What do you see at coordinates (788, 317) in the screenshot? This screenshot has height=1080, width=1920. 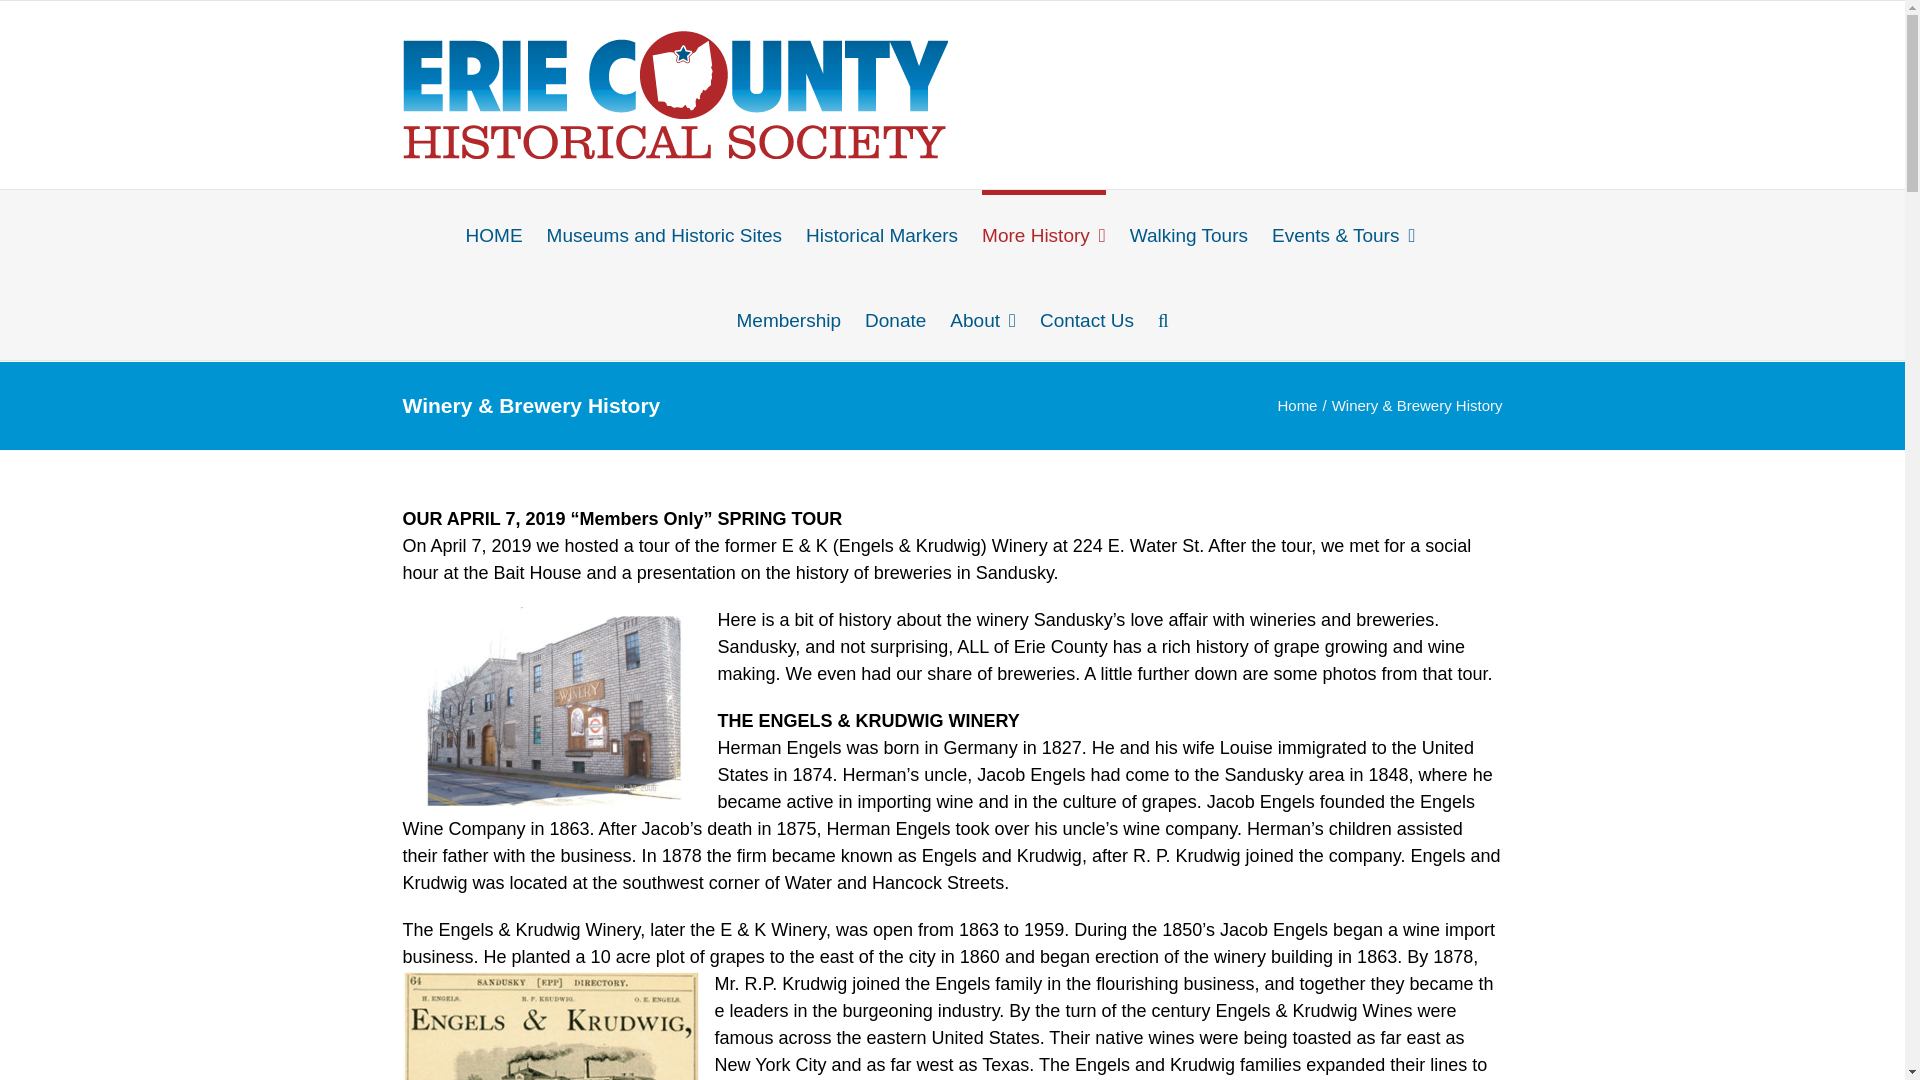 I see `Membership` at bounding box center [788, 317].